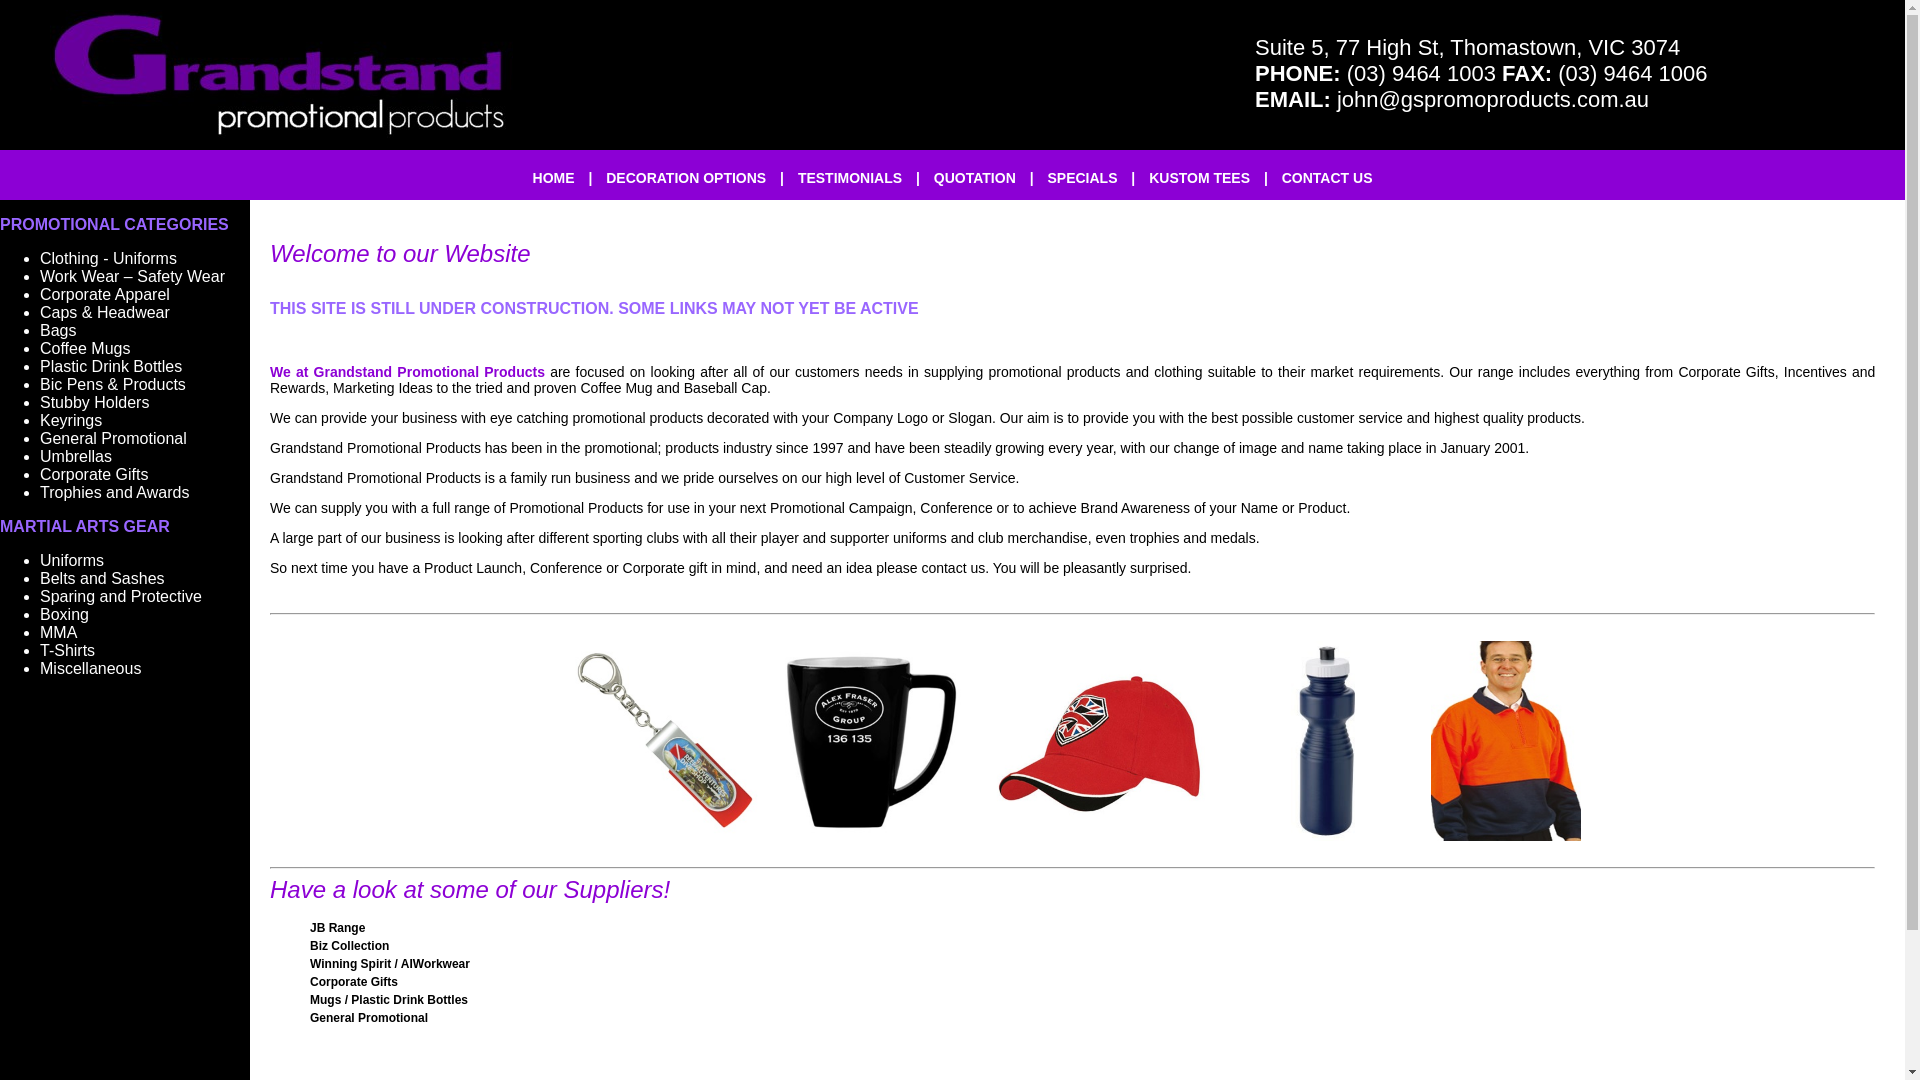 Image resolution: width=1920 pixels, height=1080 pixels. I want to click on Corporate Gifts, so click(354, 982).